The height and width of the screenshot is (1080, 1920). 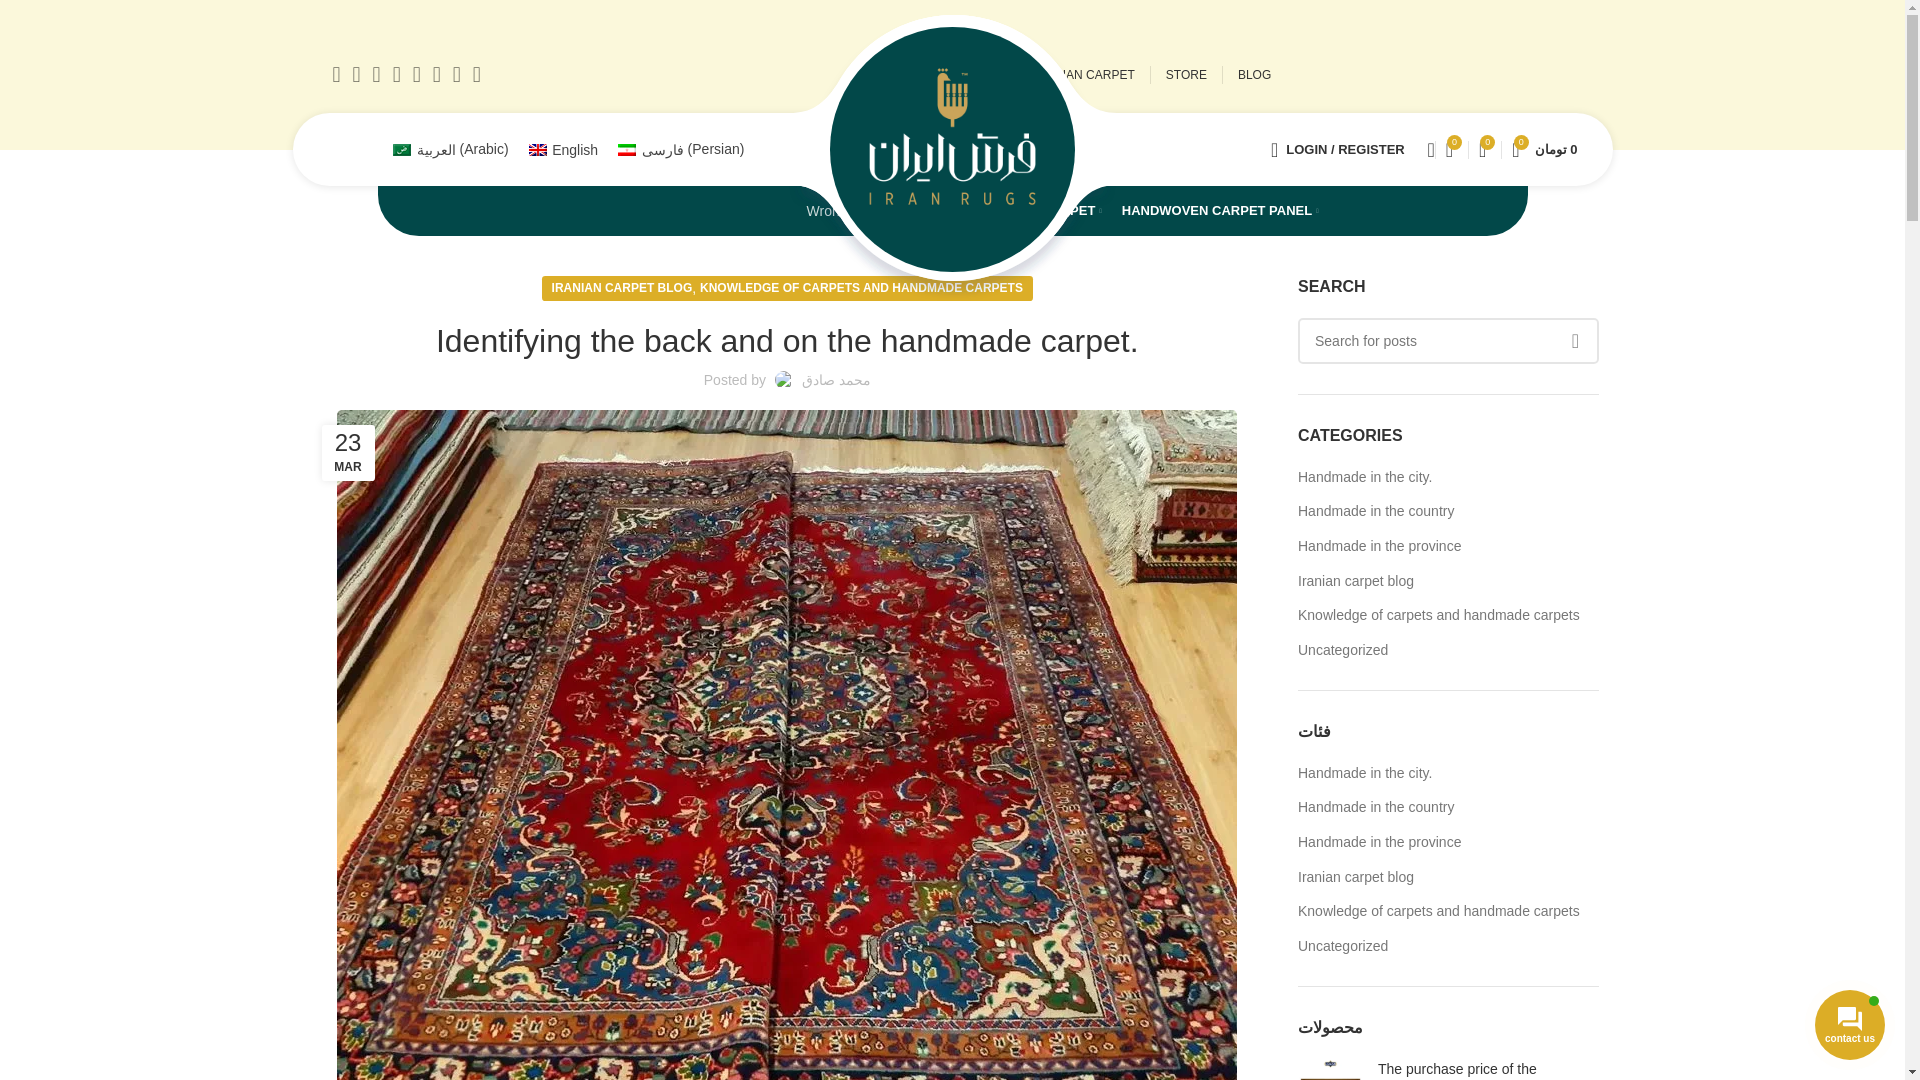 What do you see at coordinates (1338, 149) in the screenshot?
I see `My account` at bounding box center [1338, 149].